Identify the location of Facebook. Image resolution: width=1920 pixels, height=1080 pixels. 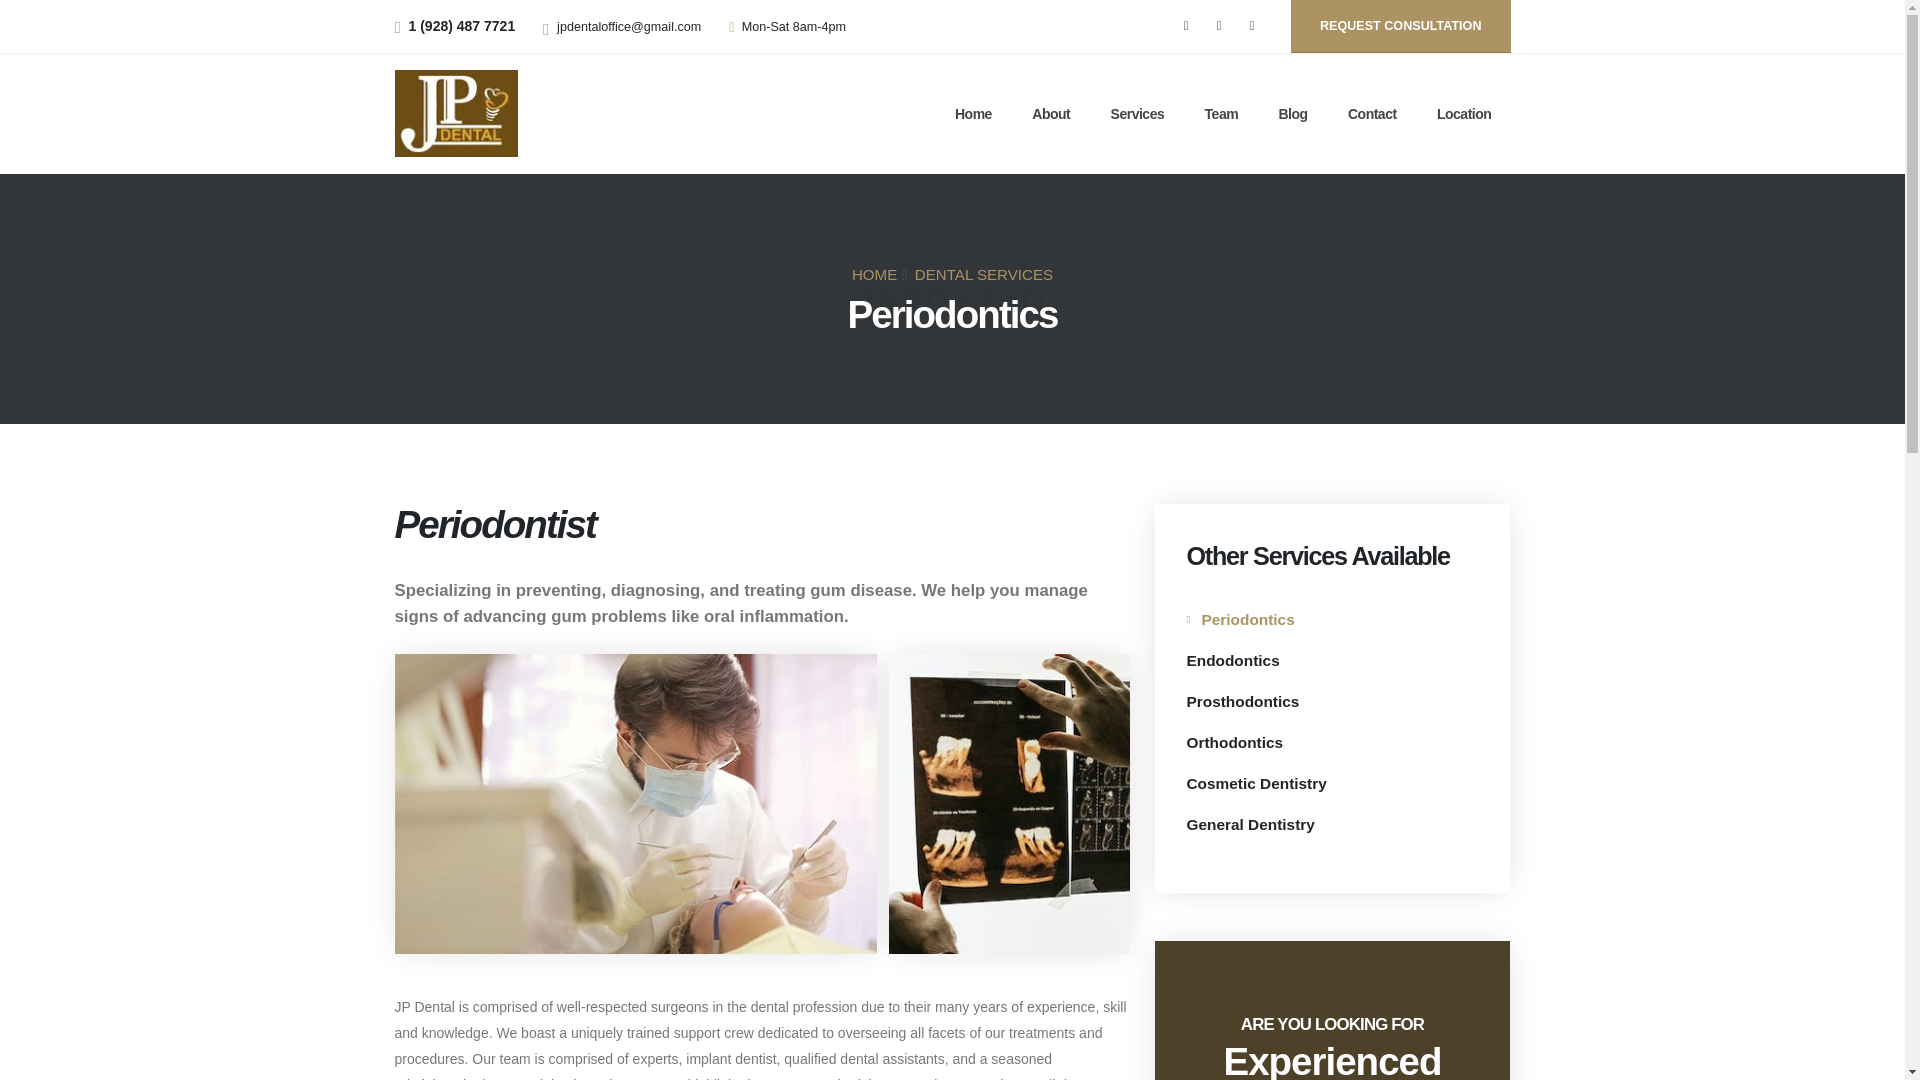
(1186, 25).